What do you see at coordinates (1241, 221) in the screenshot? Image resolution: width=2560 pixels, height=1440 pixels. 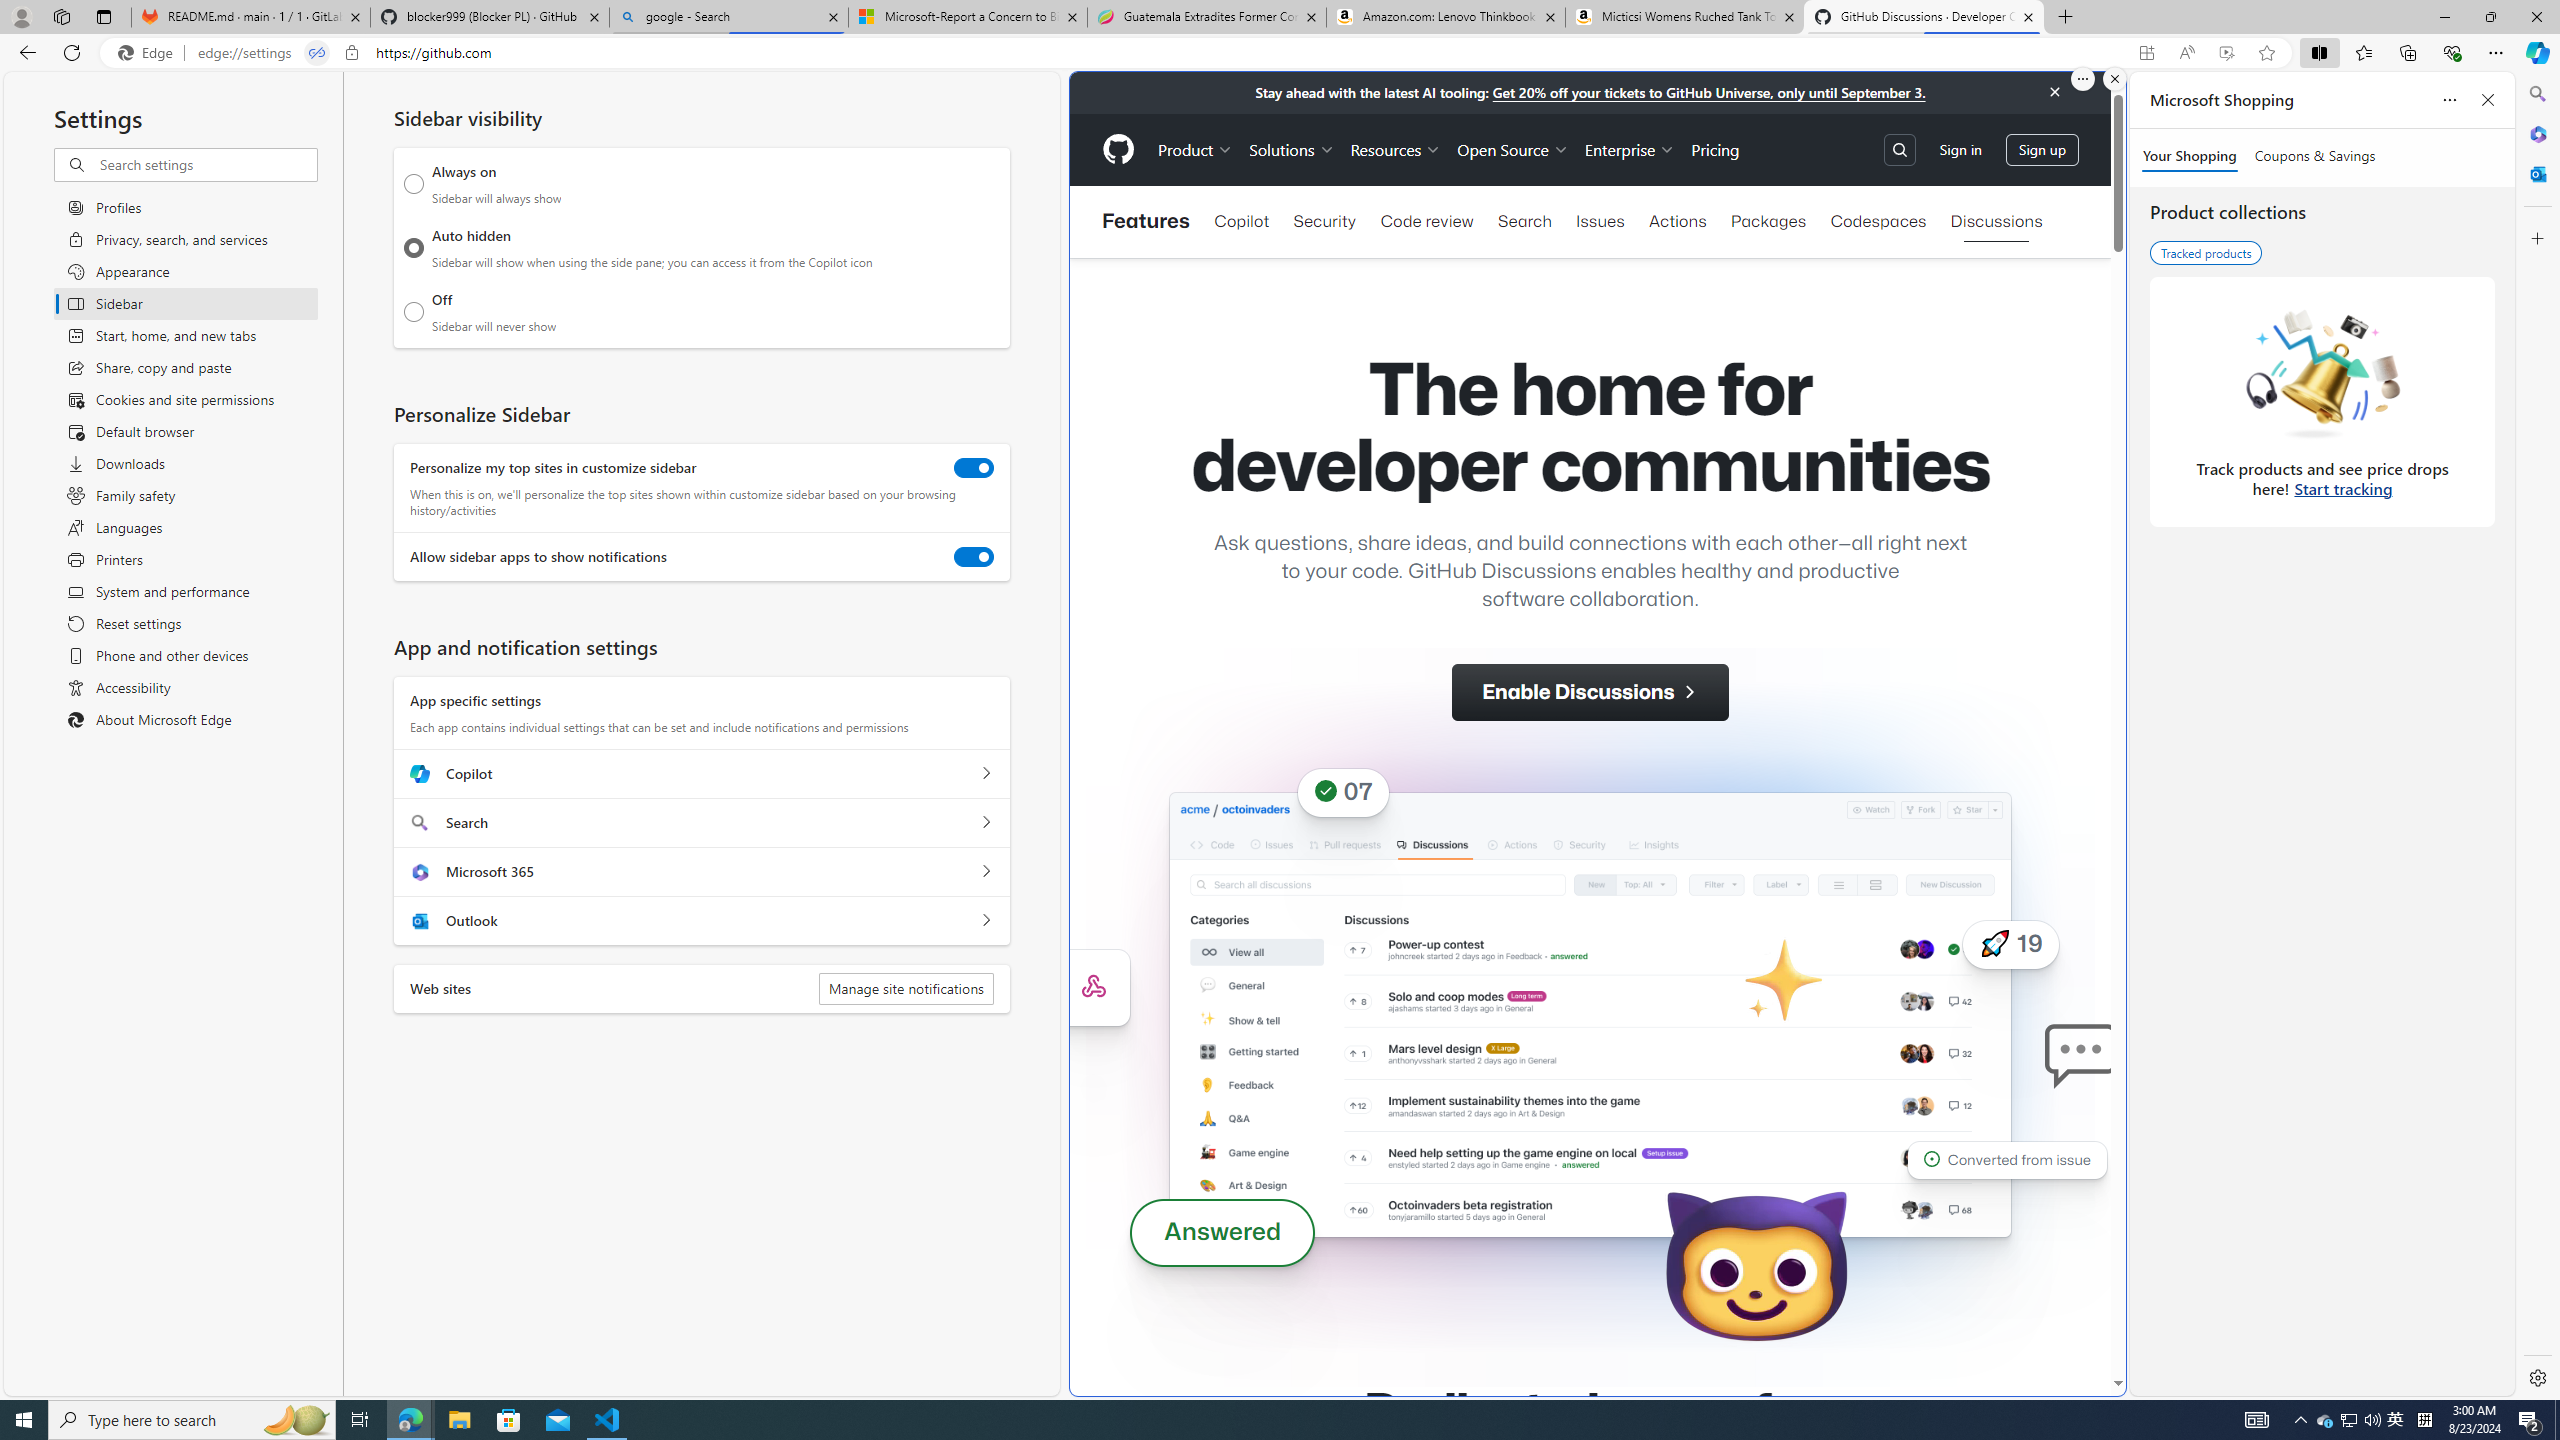 I see `Copilot` at bounding box center [1241, 221].